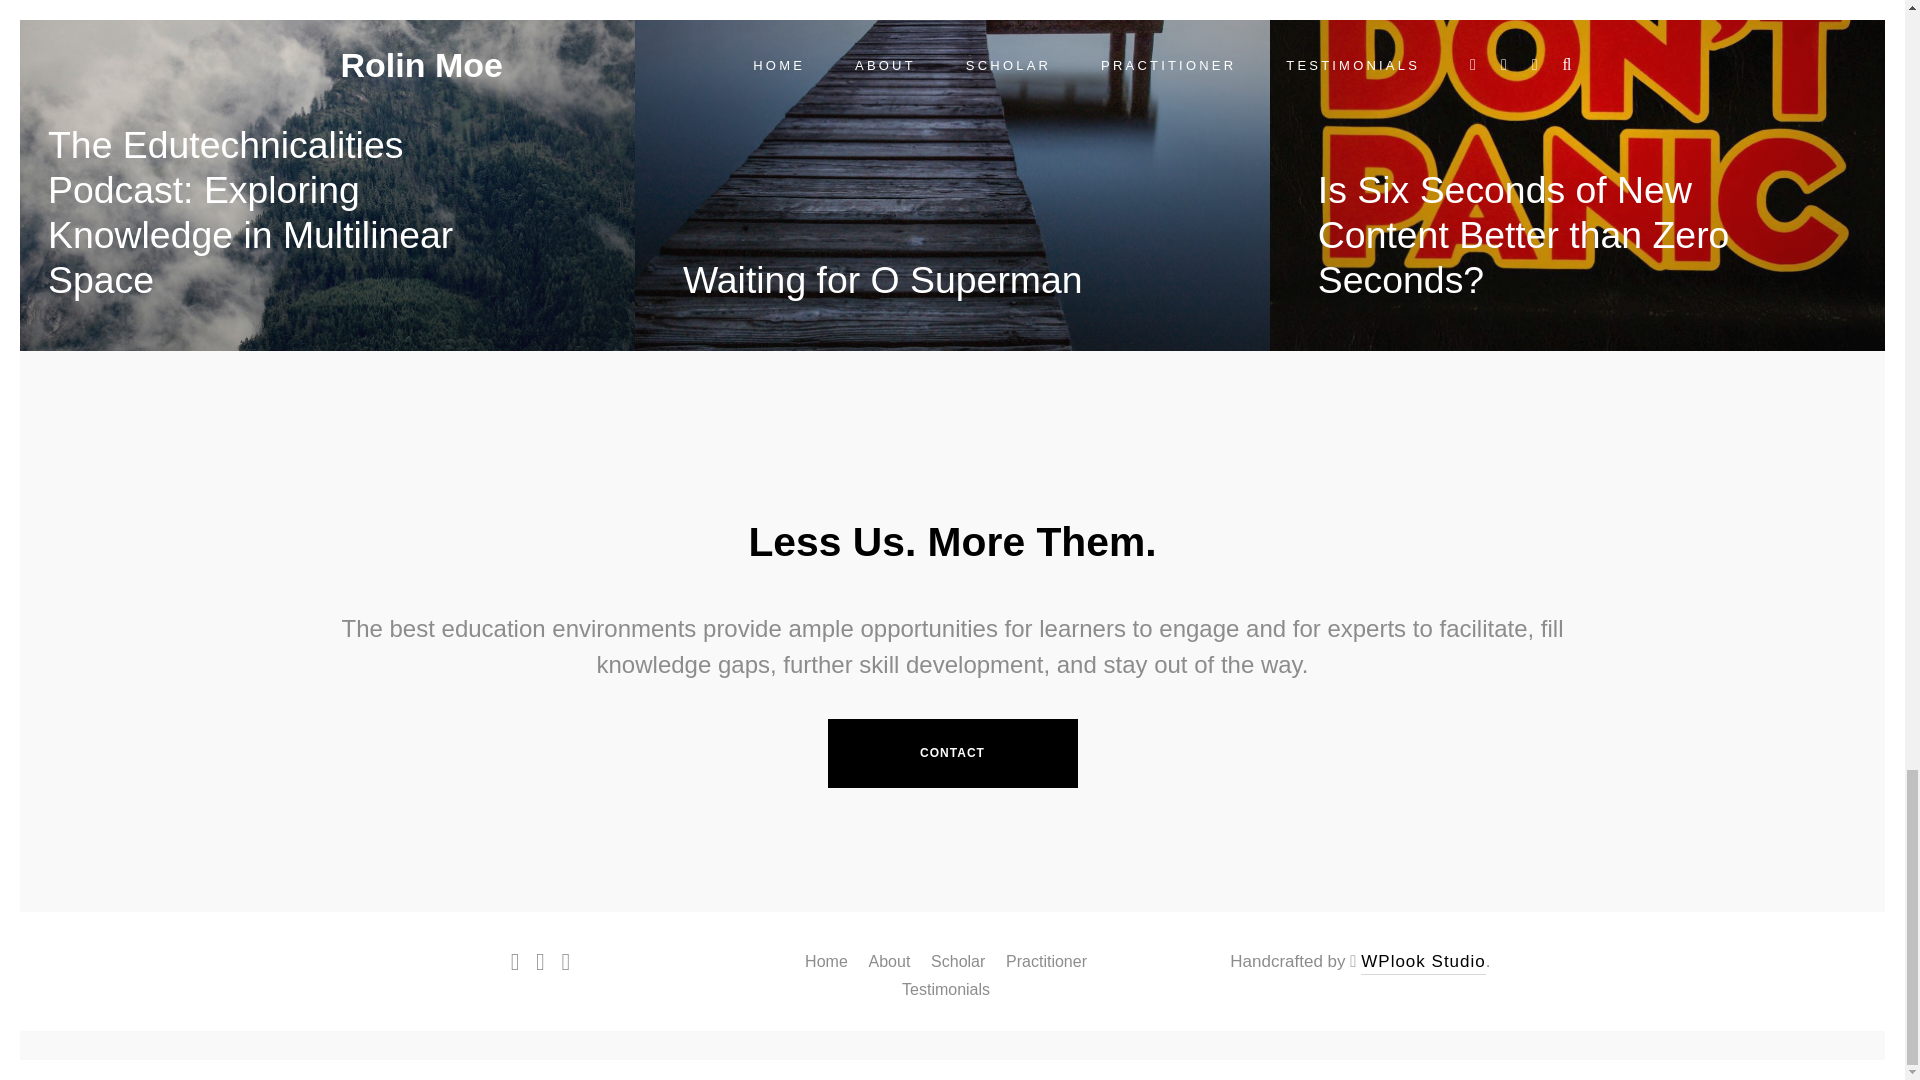 The height and width of the screenshot is (1080, 1920). What do you see at coordinates (952, 754) in the screenshot?
I see `CONTACT` at bounding box center [952, 754].